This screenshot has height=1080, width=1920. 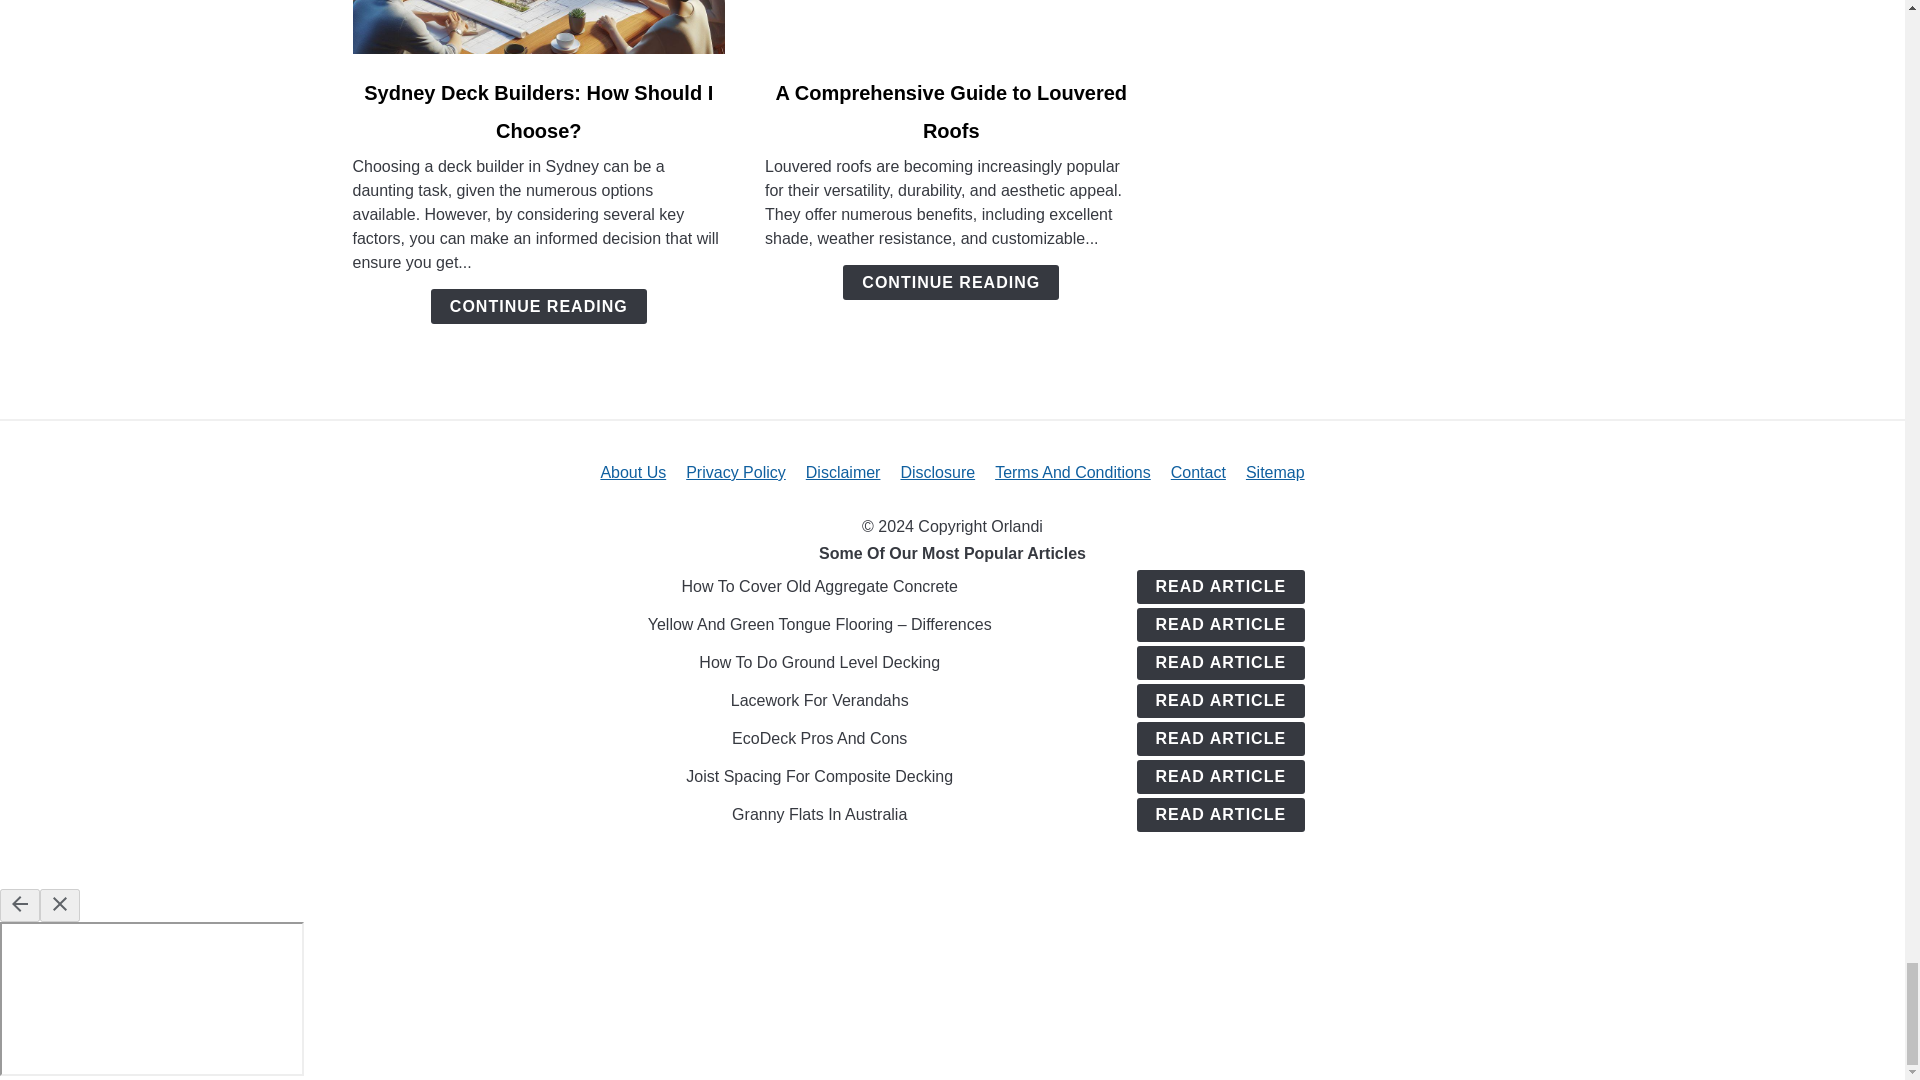 What do you see at coordinates (1220, 586) in the screenshot?
I see `READ ARTICLE` at bounding box center [1220, 586].